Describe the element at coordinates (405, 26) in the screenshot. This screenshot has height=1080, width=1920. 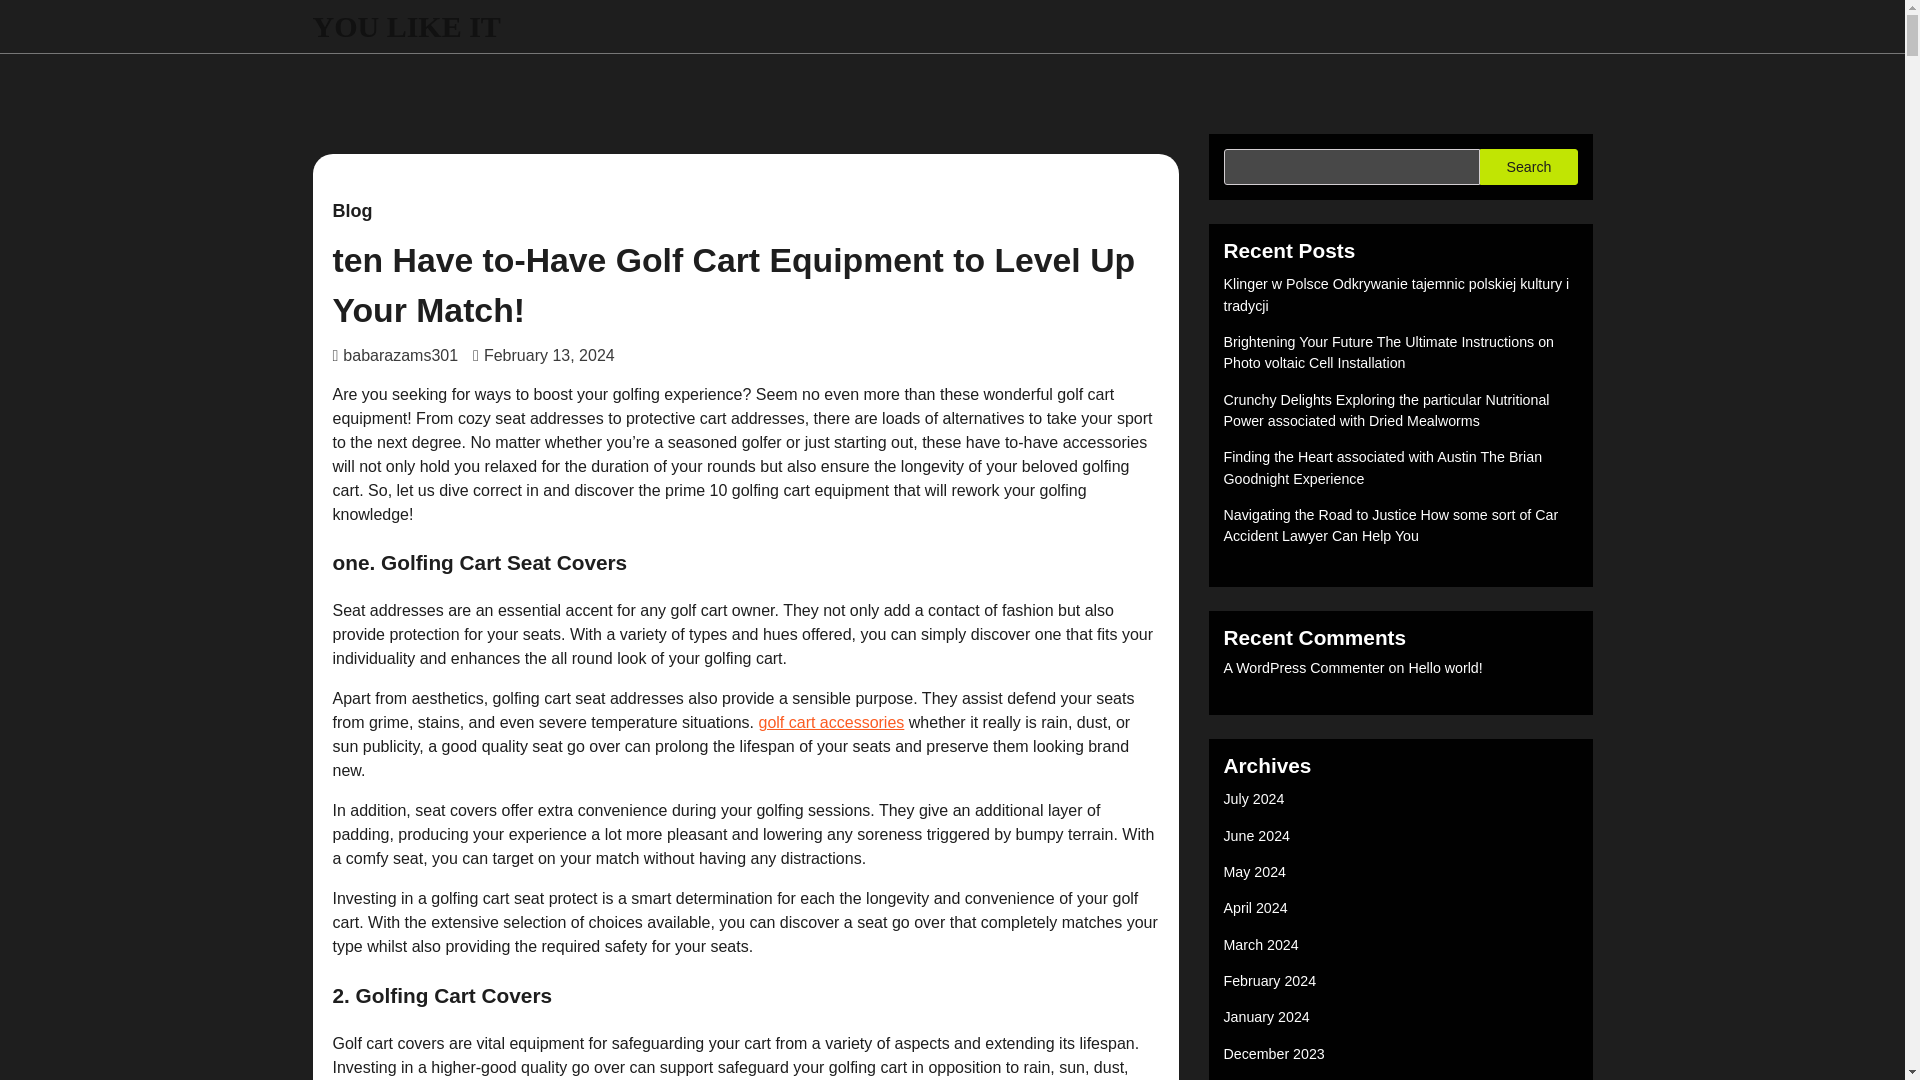
I see `YOU LIKE IT` at that location.